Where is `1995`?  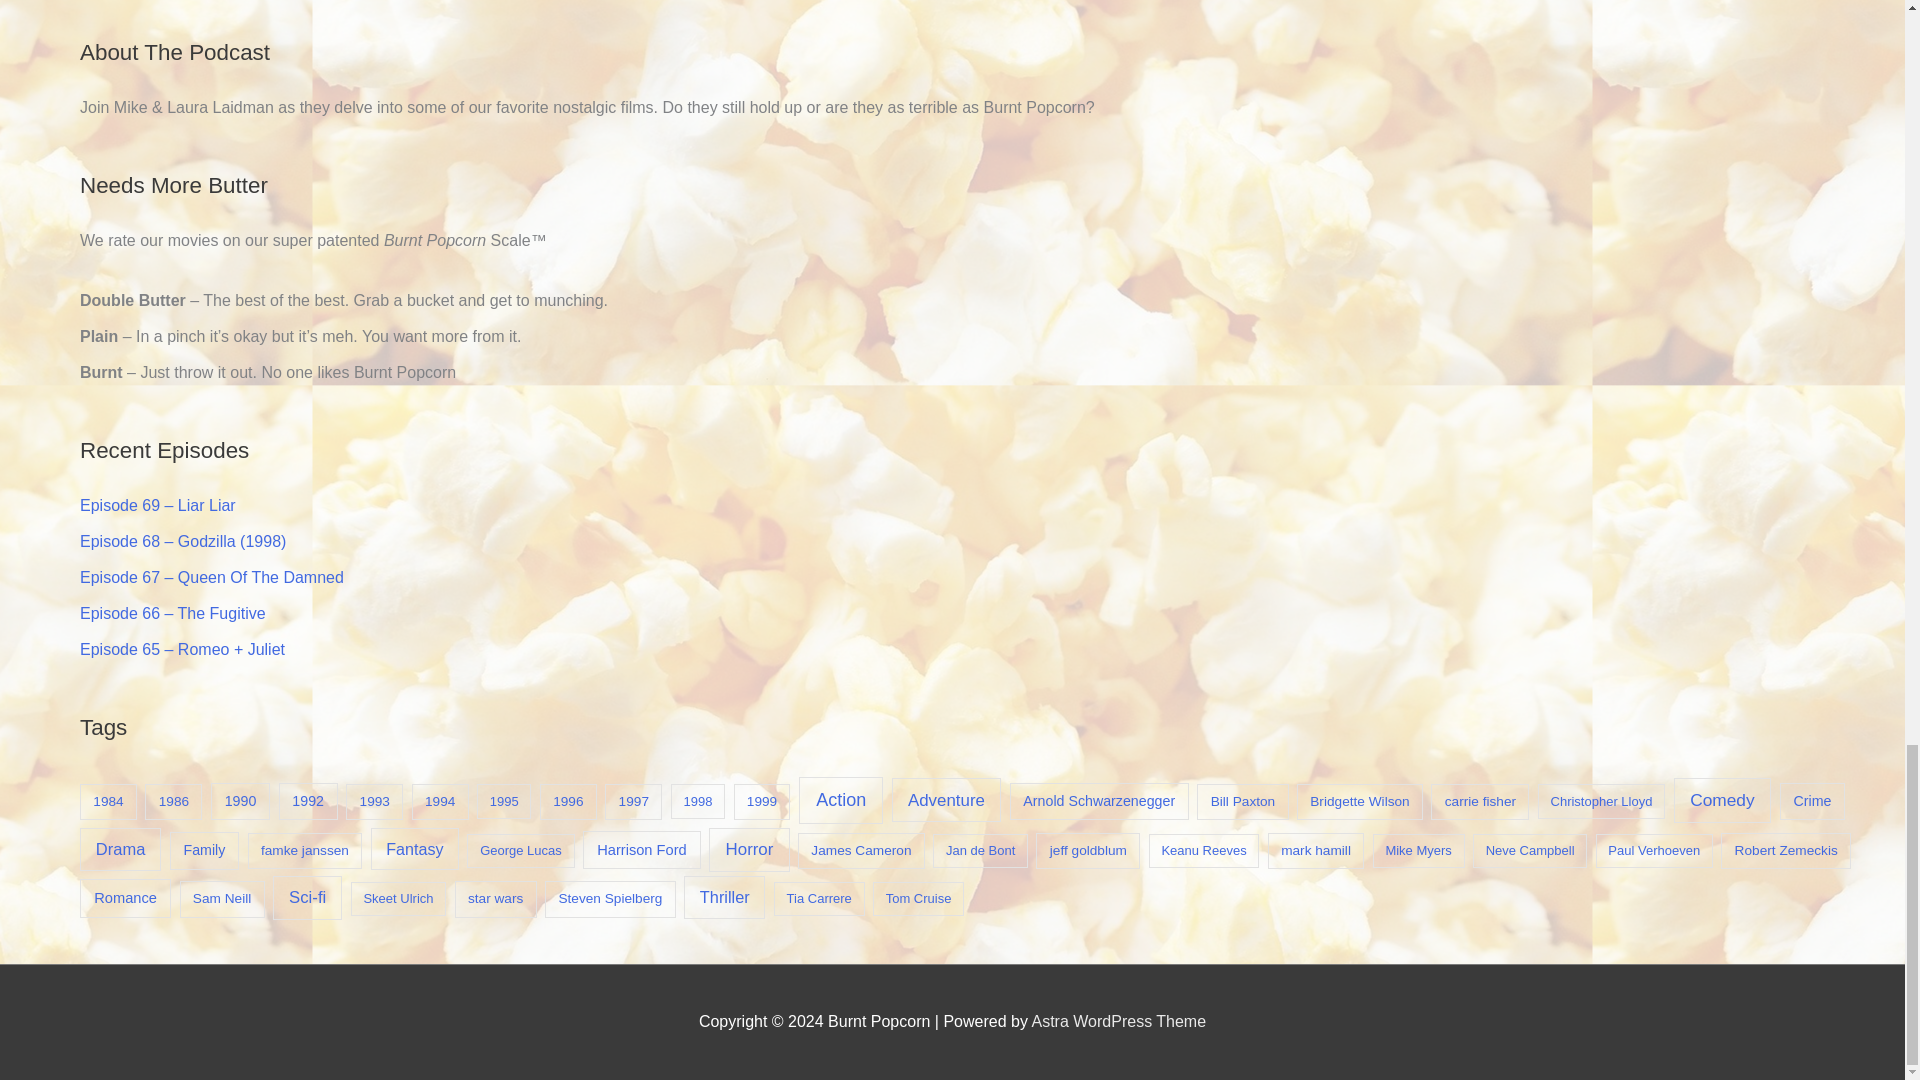
1995 is located at coordinates (504, 801).